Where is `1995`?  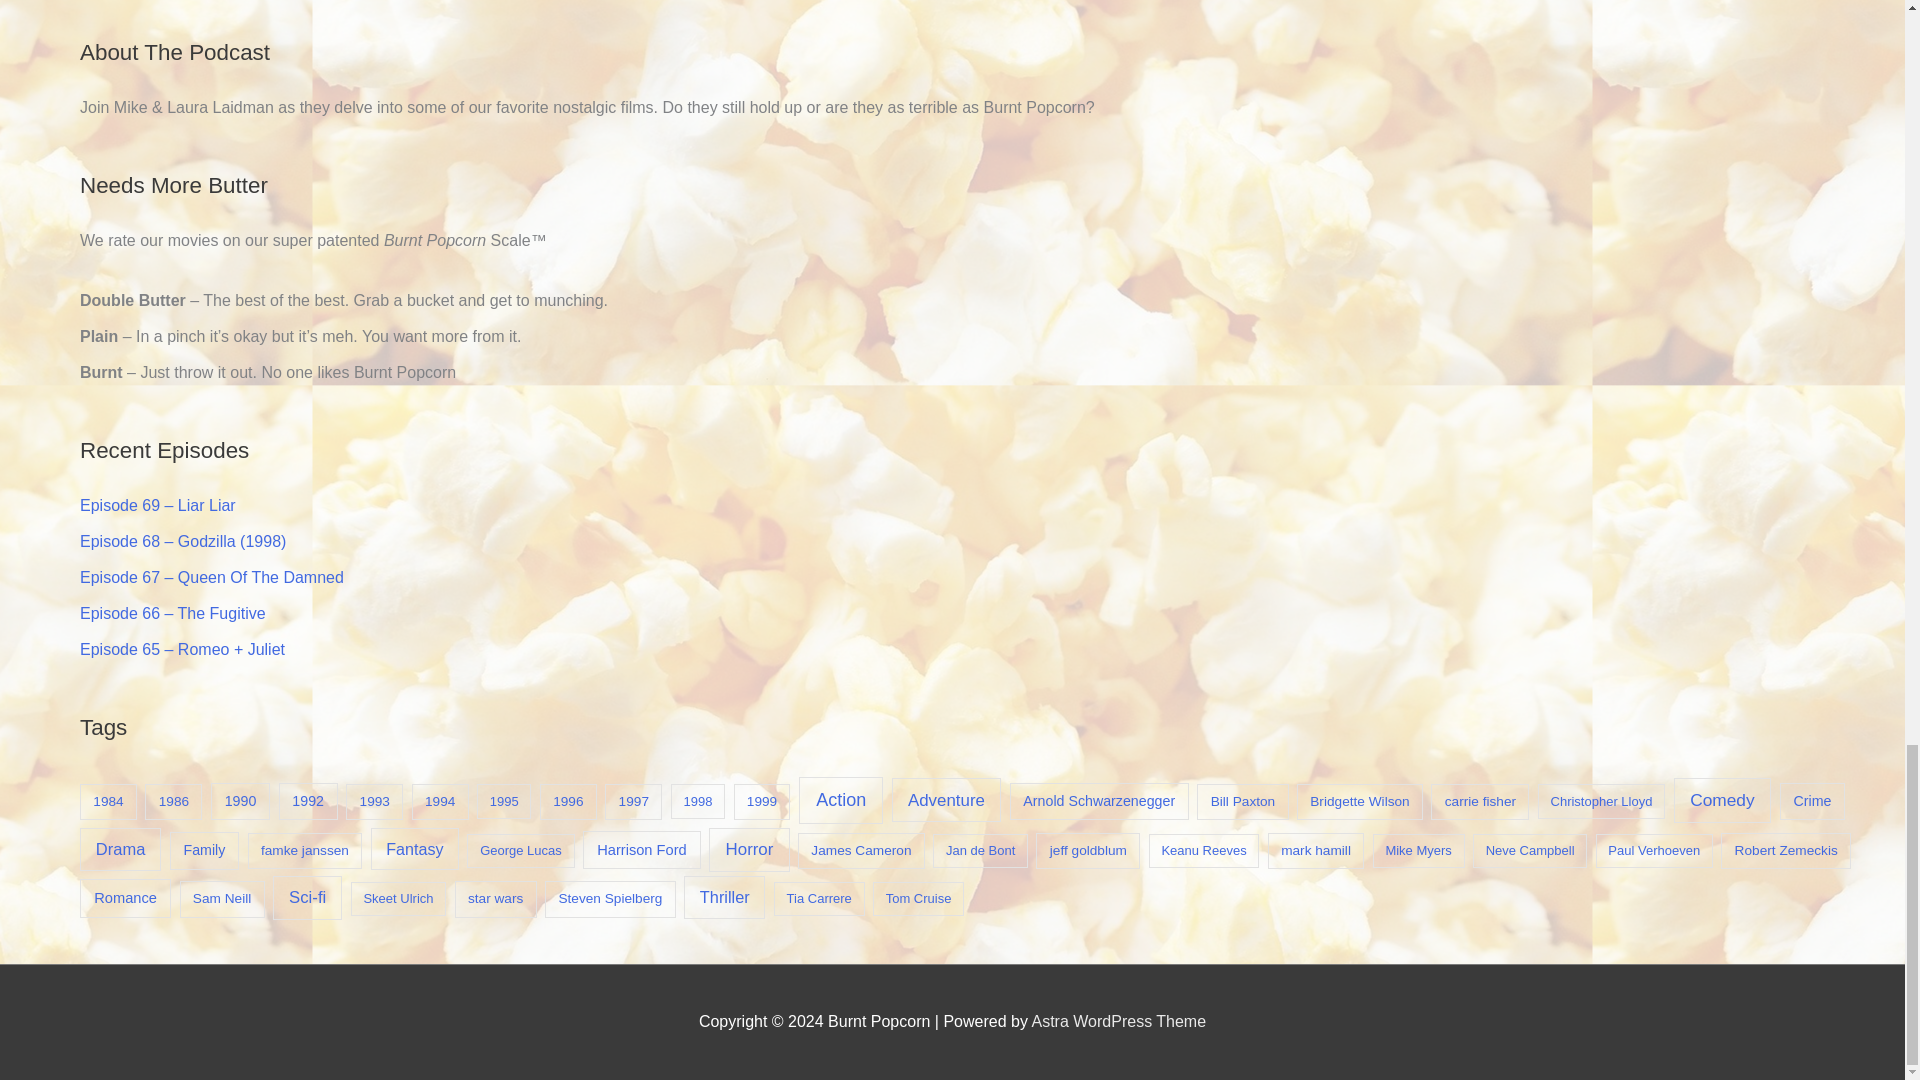
1995 is located at coordinates (504, 801).